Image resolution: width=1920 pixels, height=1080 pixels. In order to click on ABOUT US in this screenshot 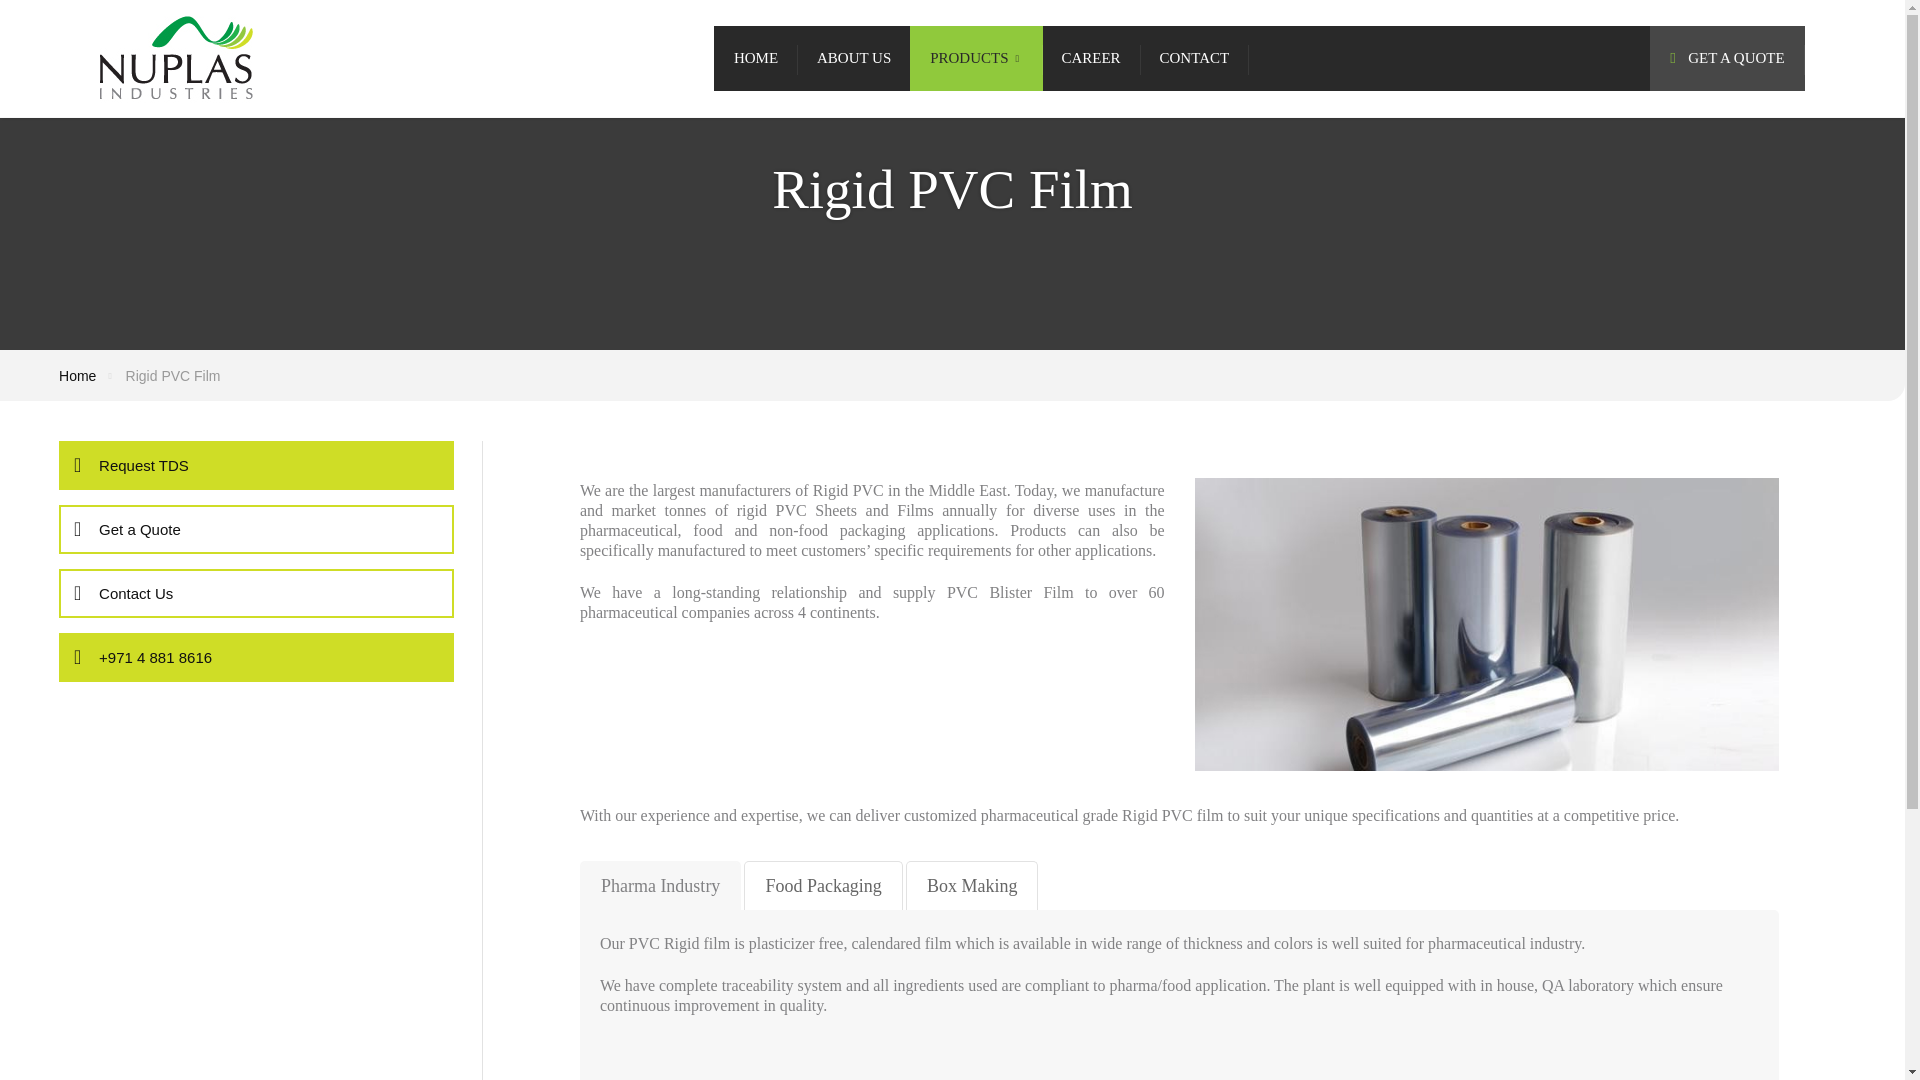, I will do `click(853, 58)`.